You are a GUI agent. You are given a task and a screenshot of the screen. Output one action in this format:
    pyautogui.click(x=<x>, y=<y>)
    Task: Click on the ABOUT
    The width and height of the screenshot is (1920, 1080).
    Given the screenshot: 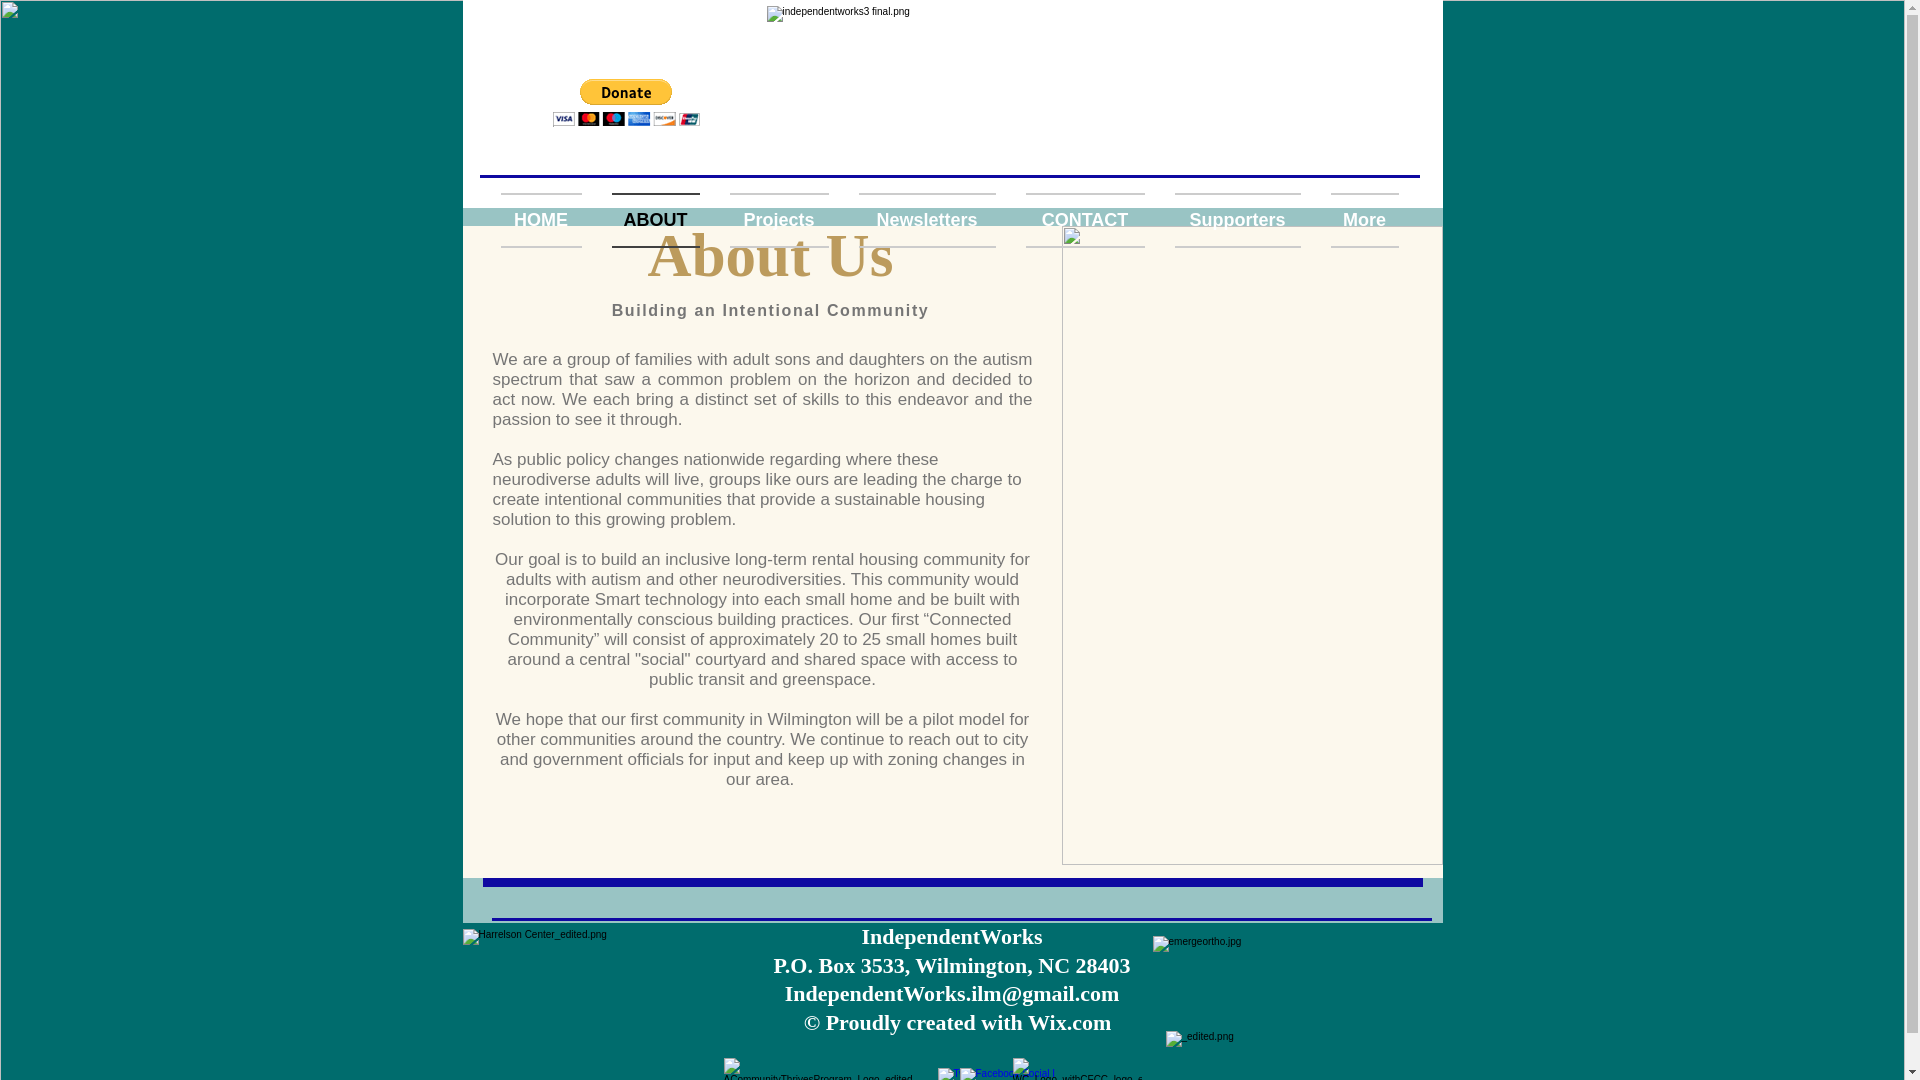 What is the action you would take?
    pyautogui.click(x=654, y=220)
    